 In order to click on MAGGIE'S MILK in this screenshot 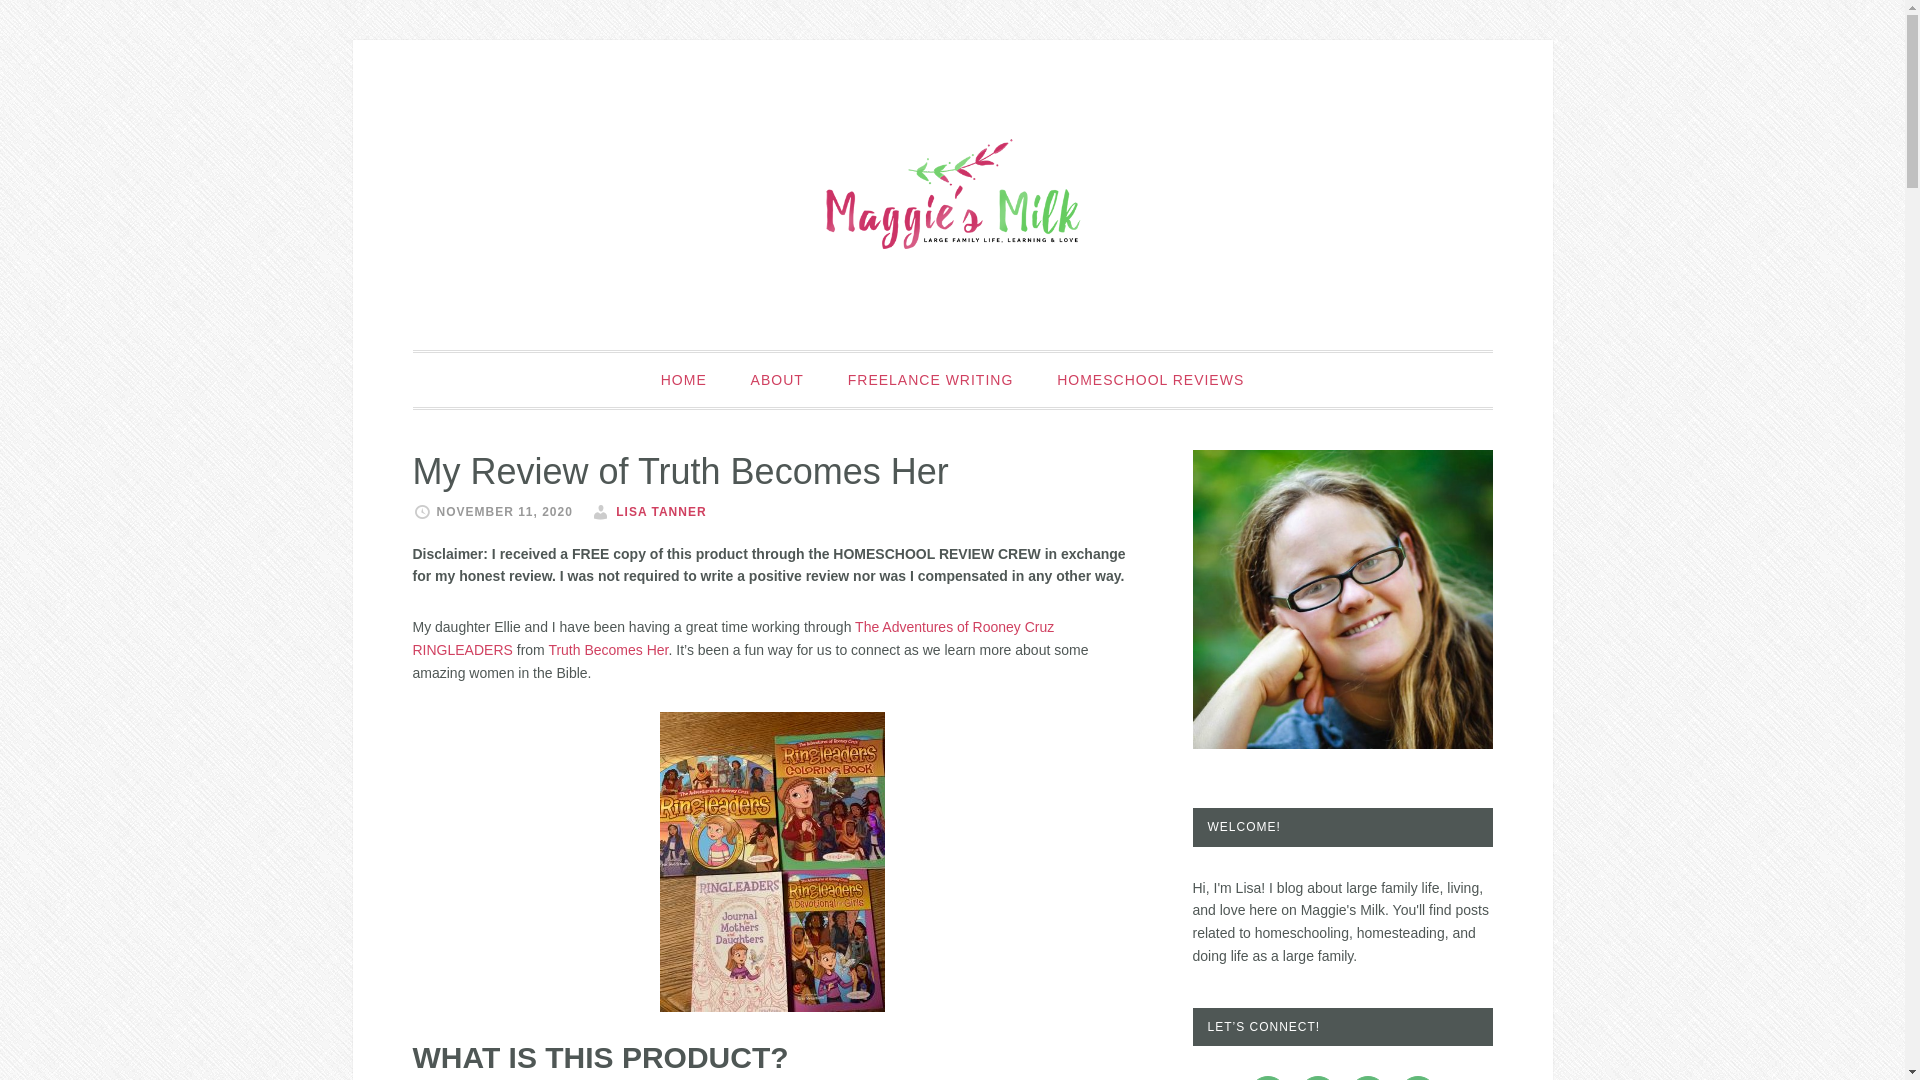, I will do `click(952, 194)`.